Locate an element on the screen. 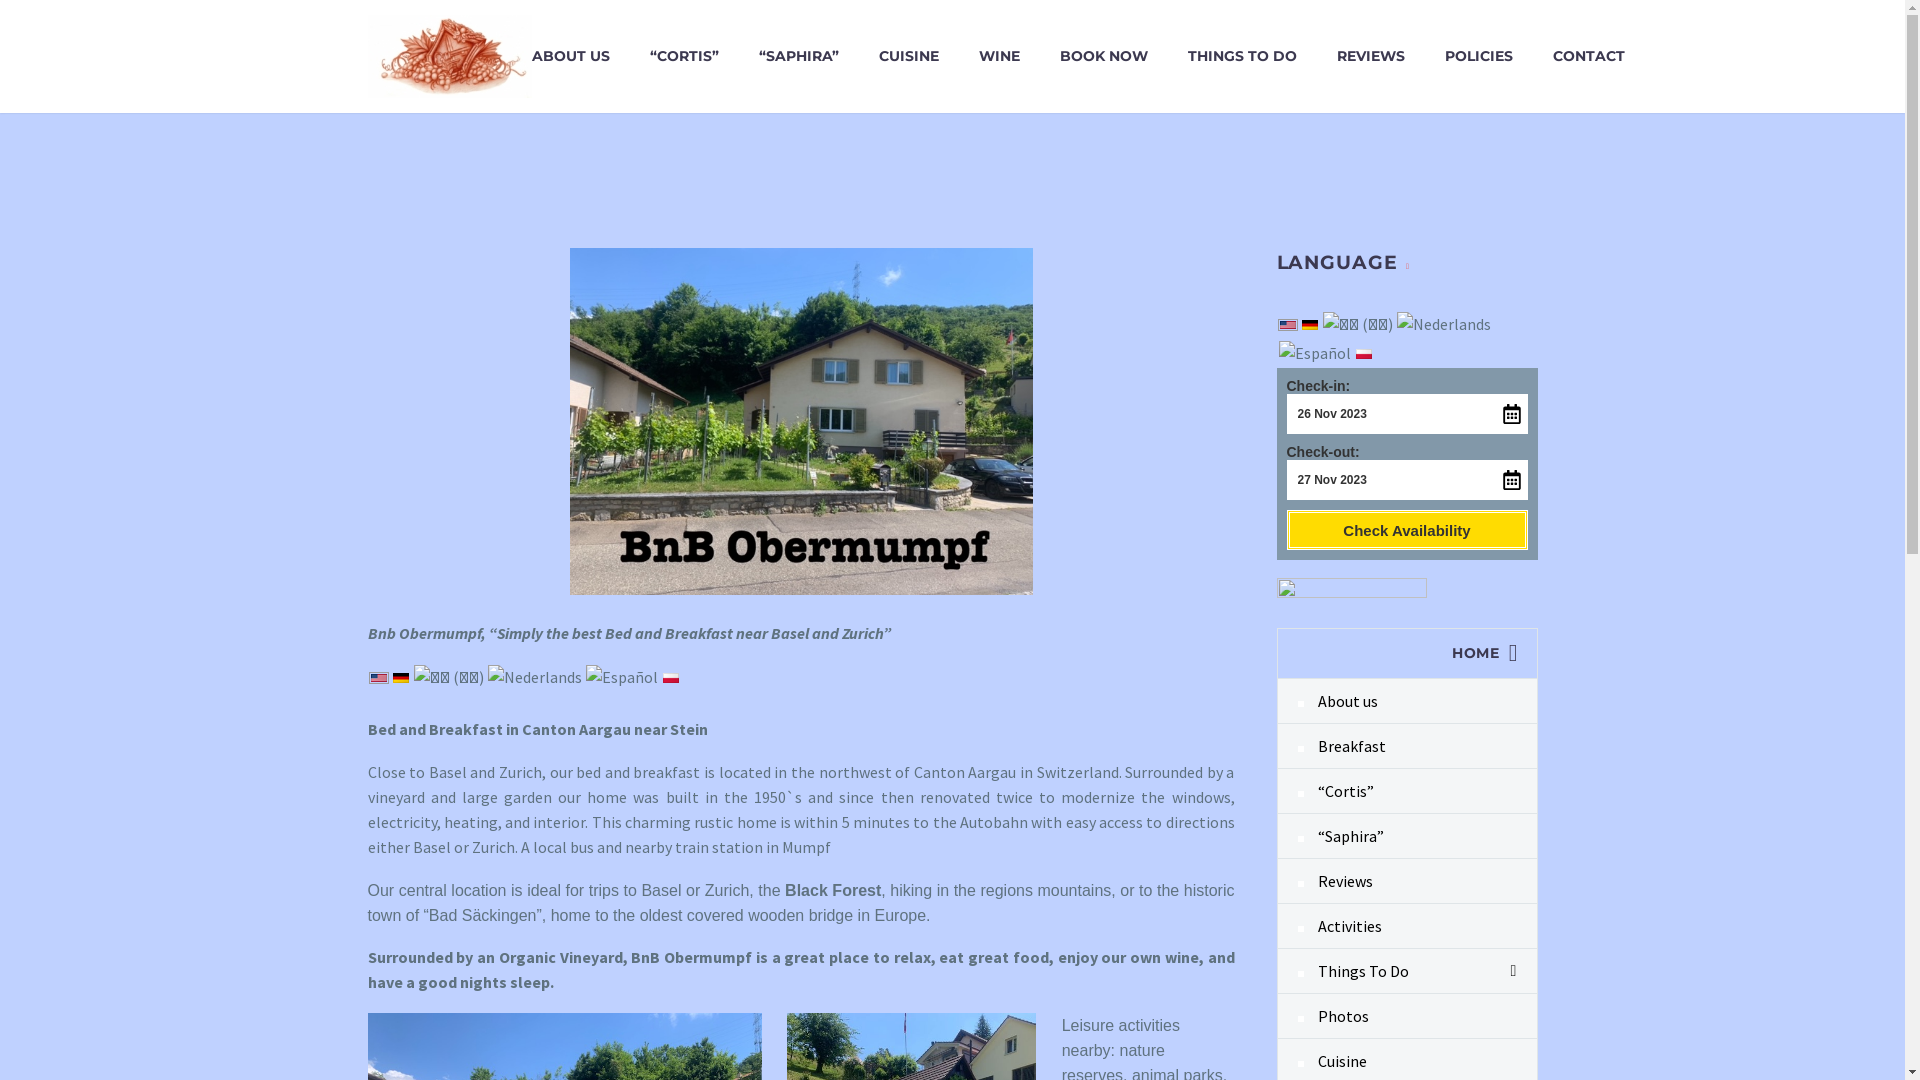 The width and height of the screenshot is (1920, 1080). Nederlands is located at coordinates (1443, 324).